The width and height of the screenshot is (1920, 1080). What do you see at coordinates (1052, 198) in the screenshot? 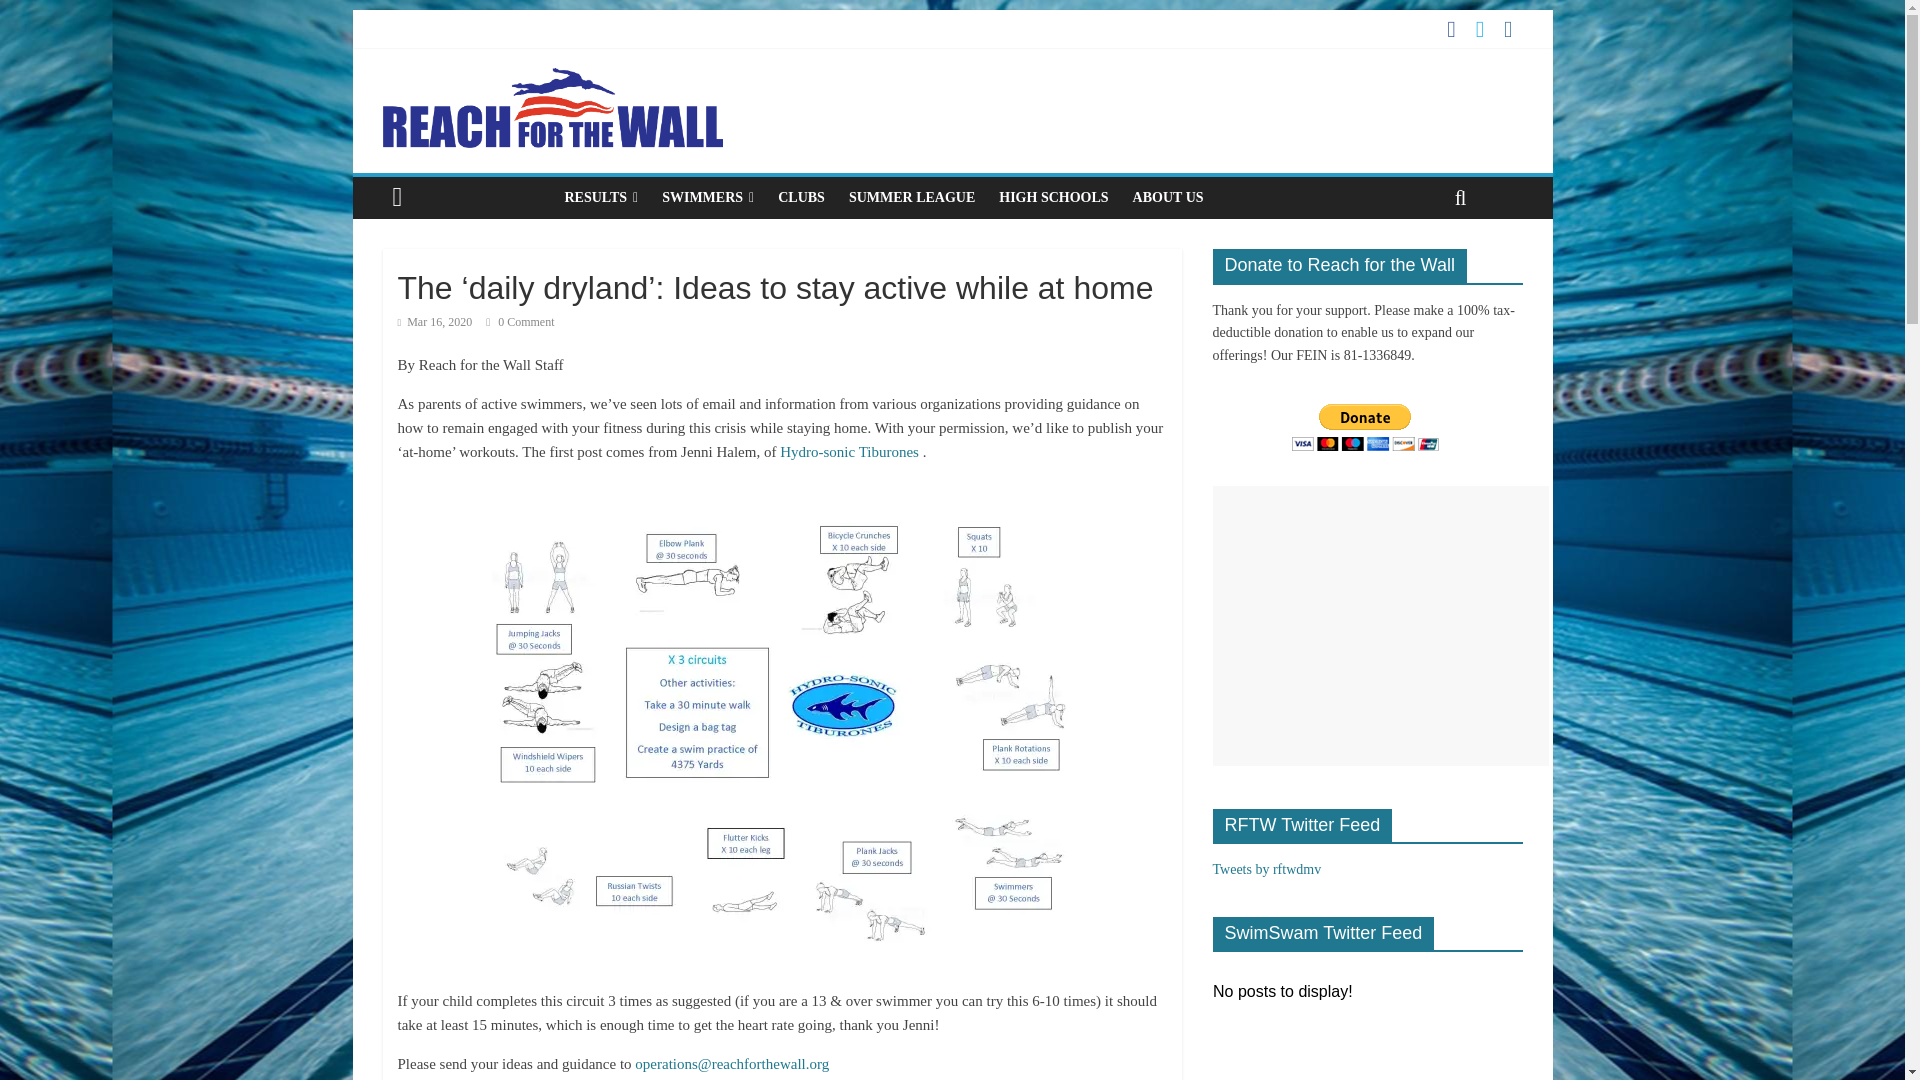
I see `HIGH SCHOOLS` at bounding box center [1052, 198].